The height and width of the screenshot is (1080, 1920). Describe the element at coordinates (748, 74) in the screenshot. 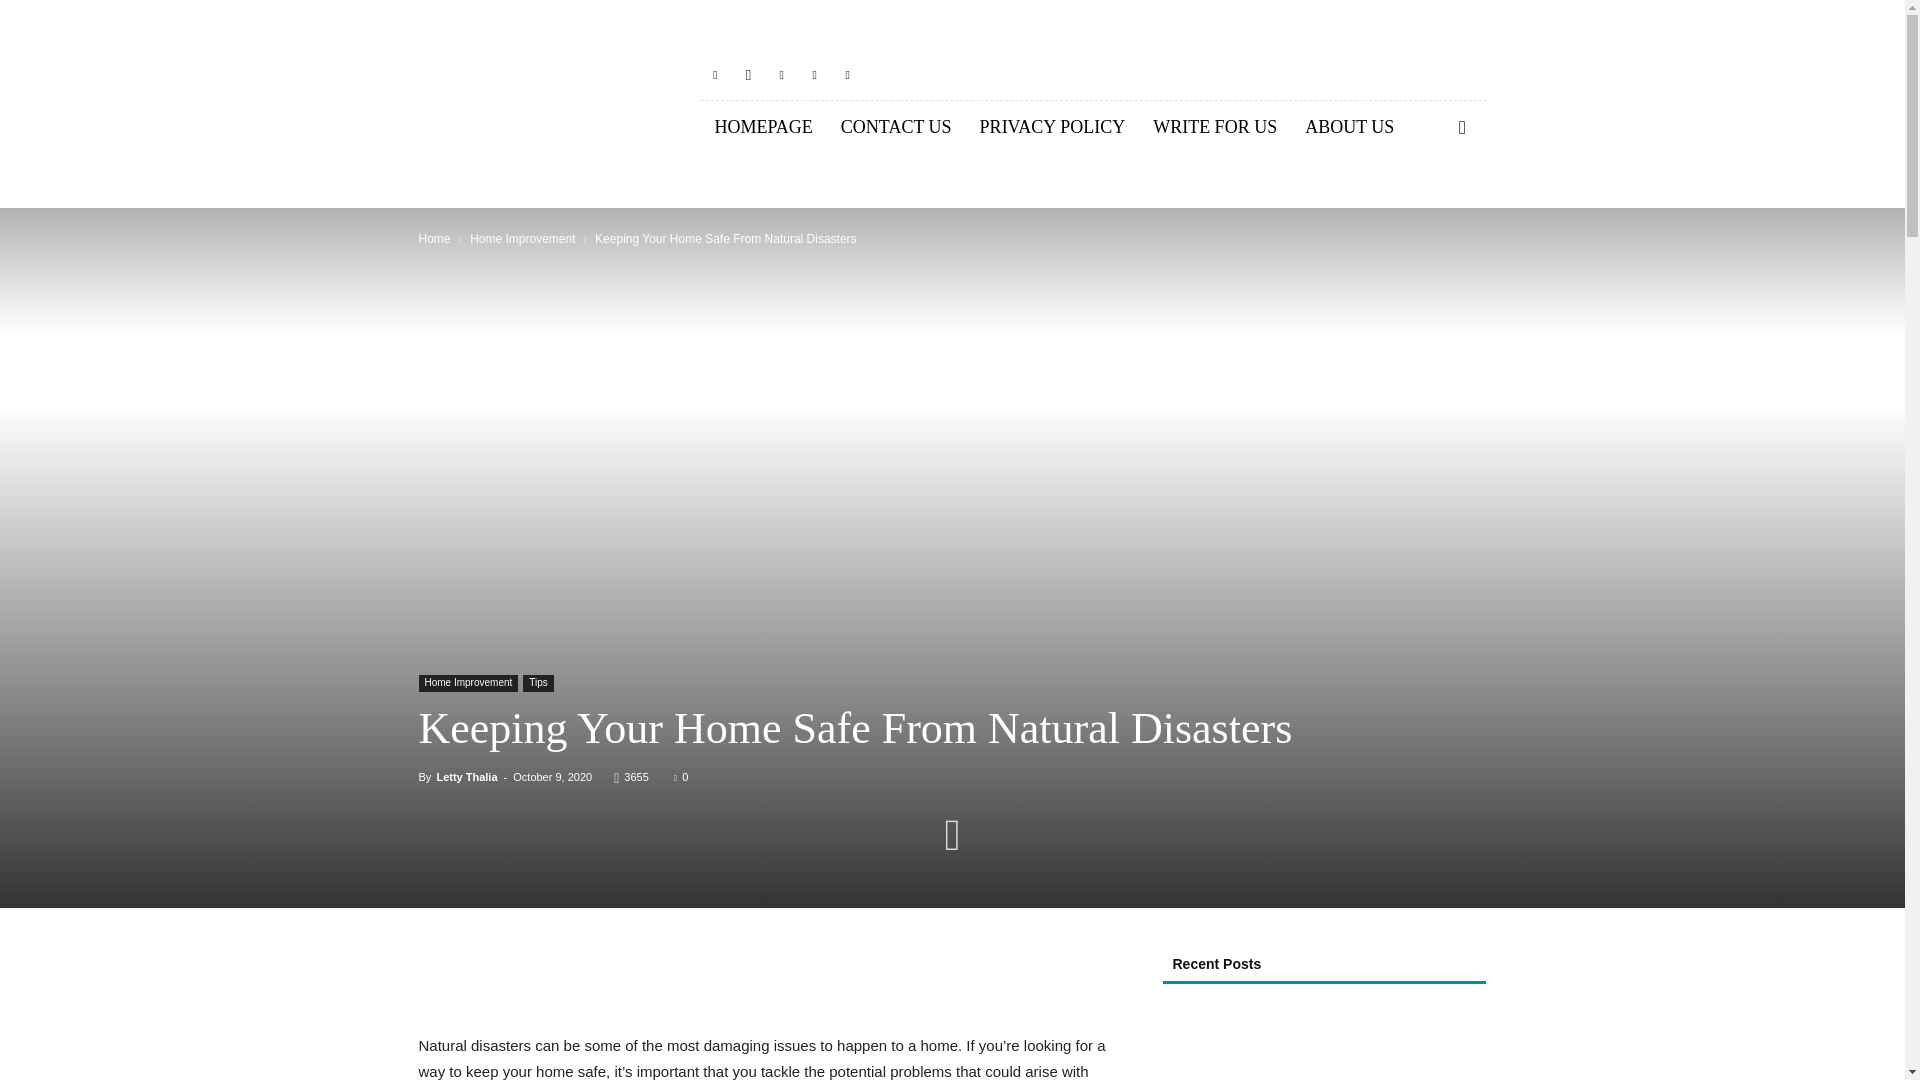

I see `Instagram` at that location.